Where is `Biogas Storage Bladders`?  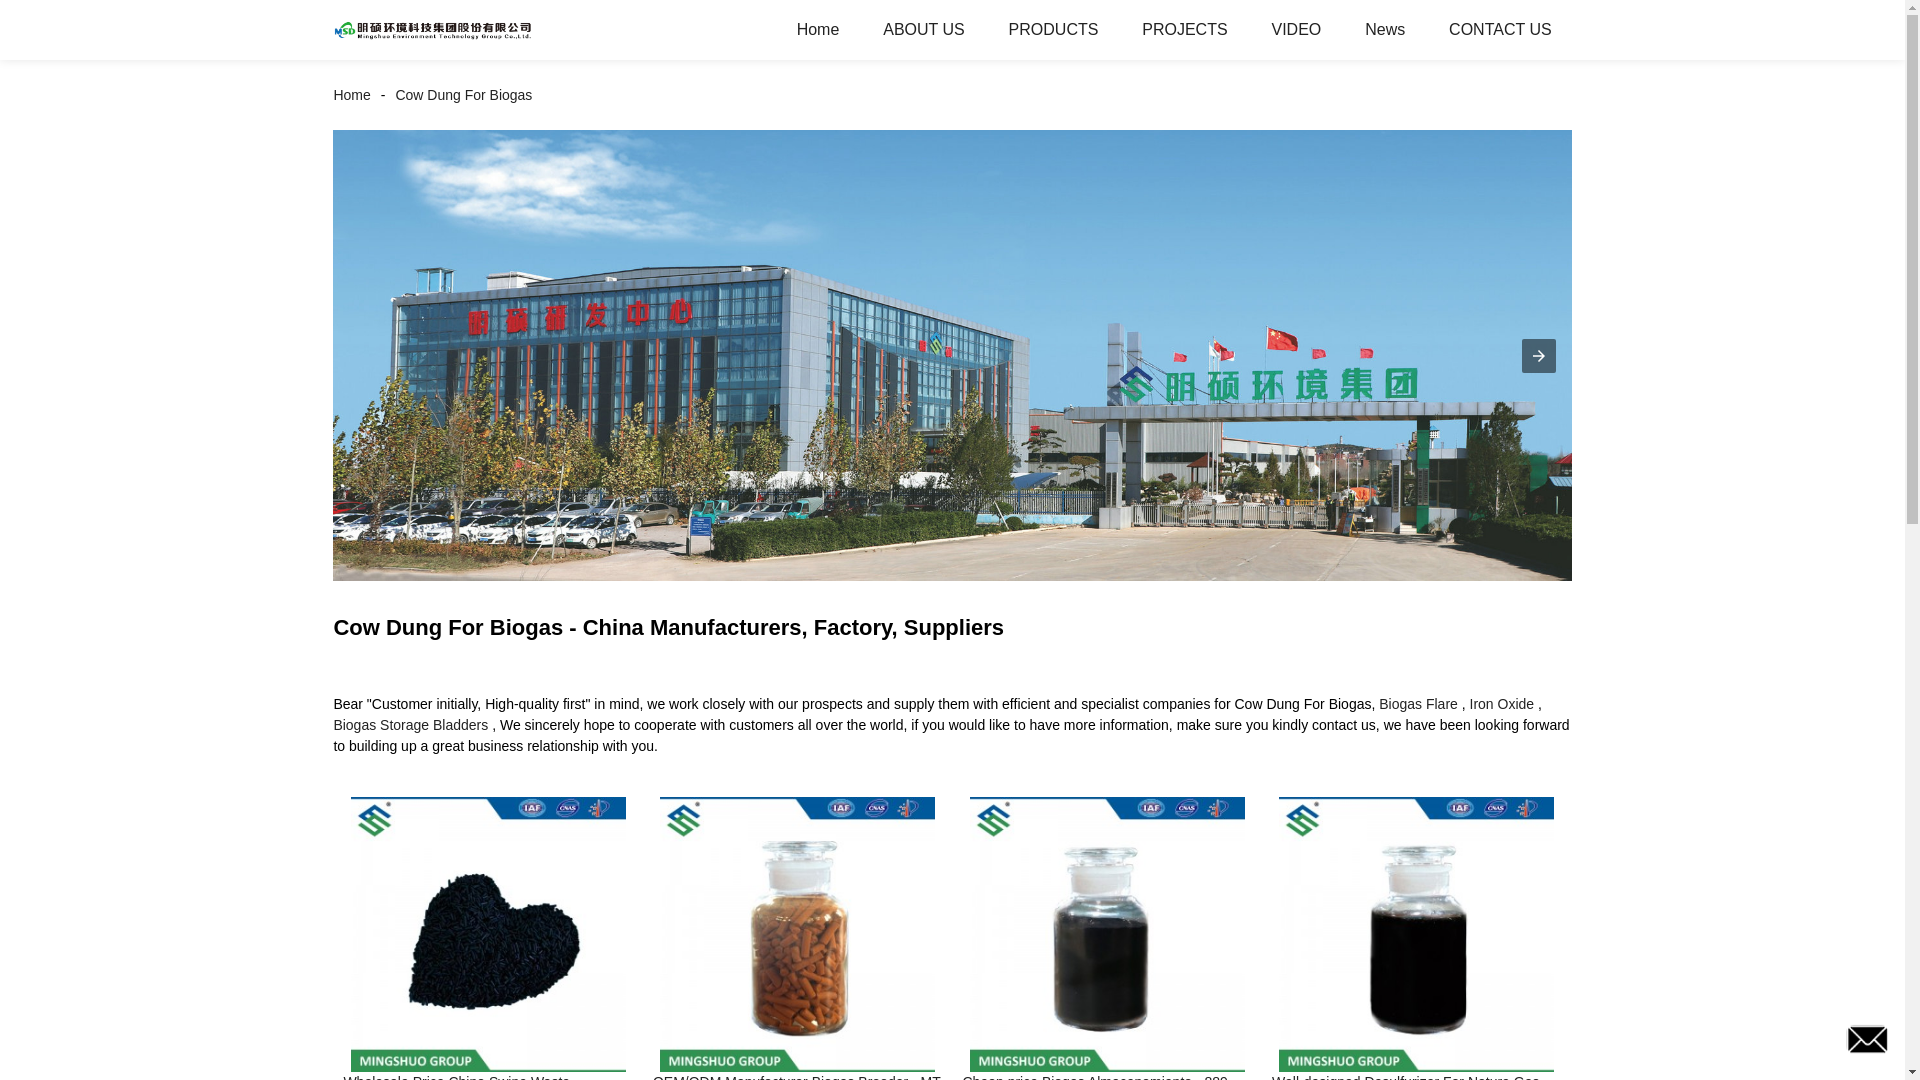
Biogas Storage Bladders is located at coordinates (410, 725).